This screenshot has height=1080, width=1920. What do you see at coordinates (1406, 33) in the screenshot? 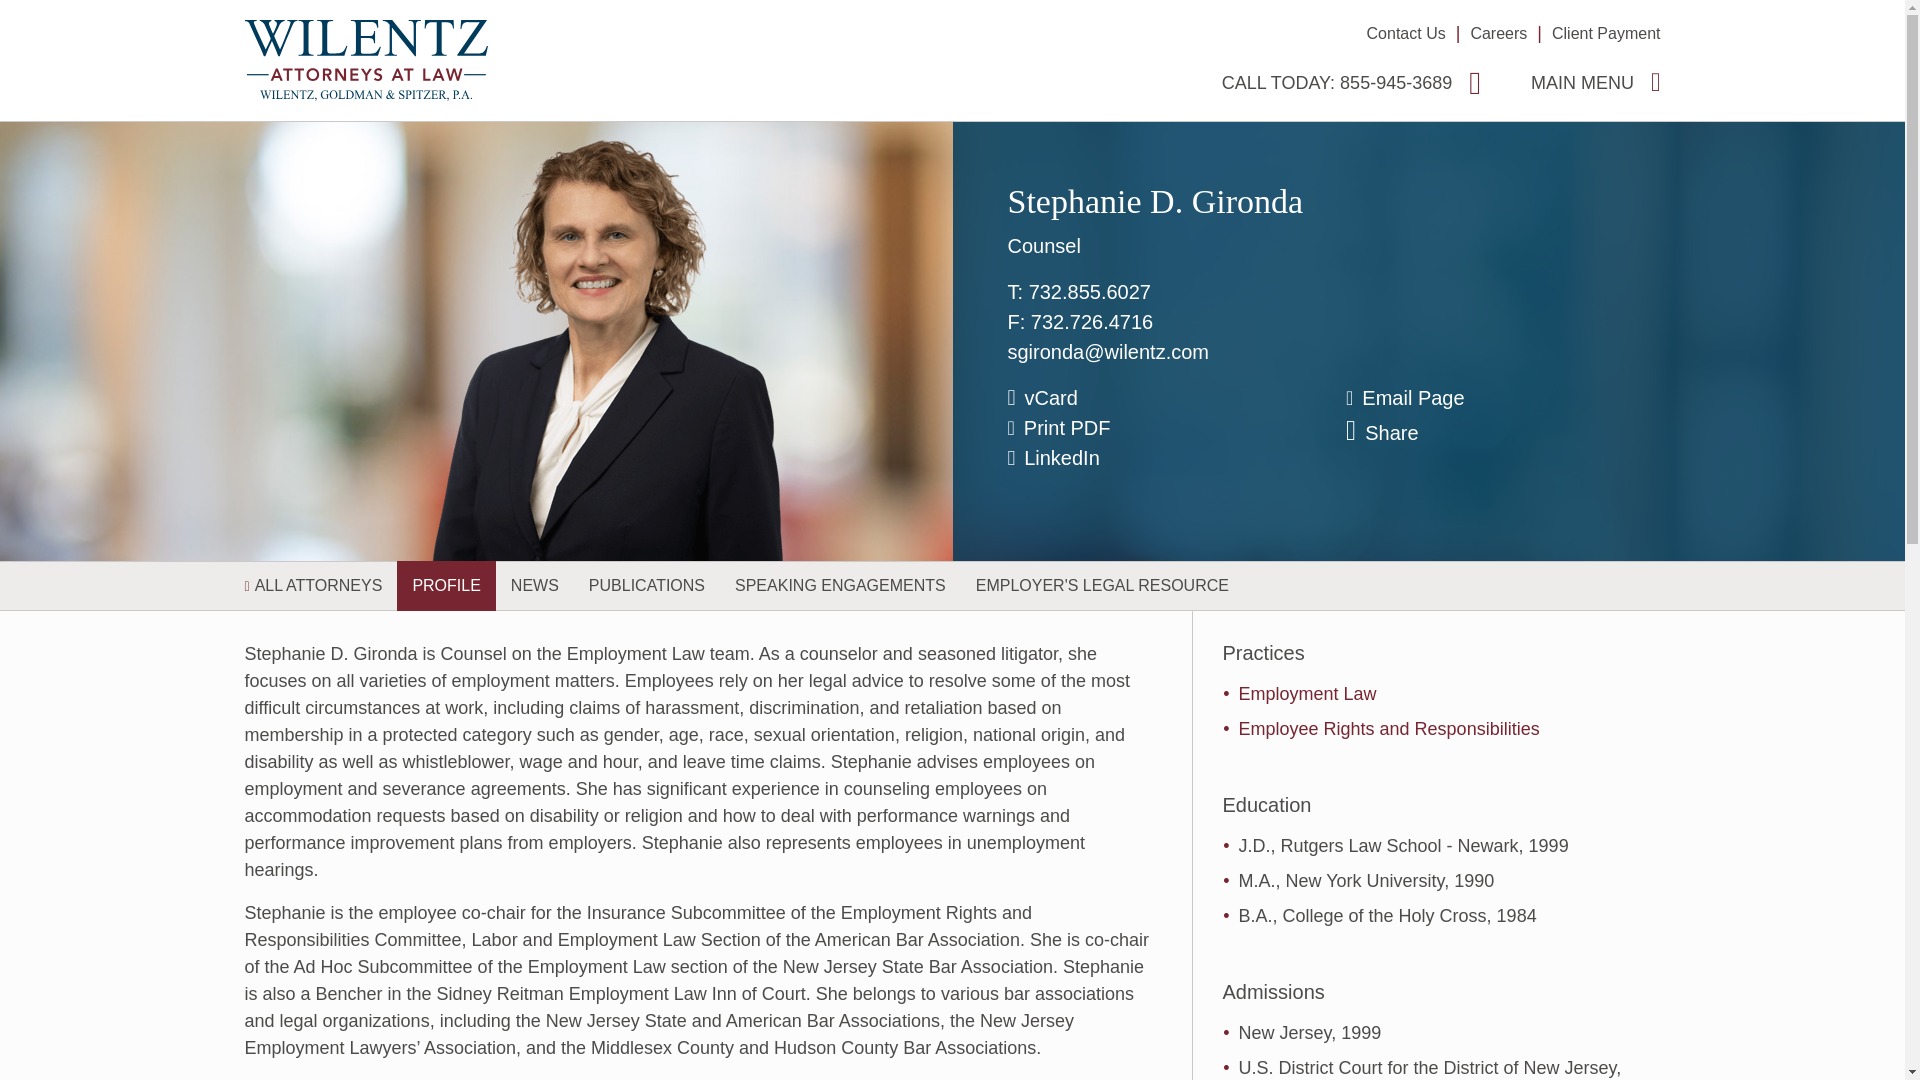
I see `Contact Us` at bounding box center [1406, 33].